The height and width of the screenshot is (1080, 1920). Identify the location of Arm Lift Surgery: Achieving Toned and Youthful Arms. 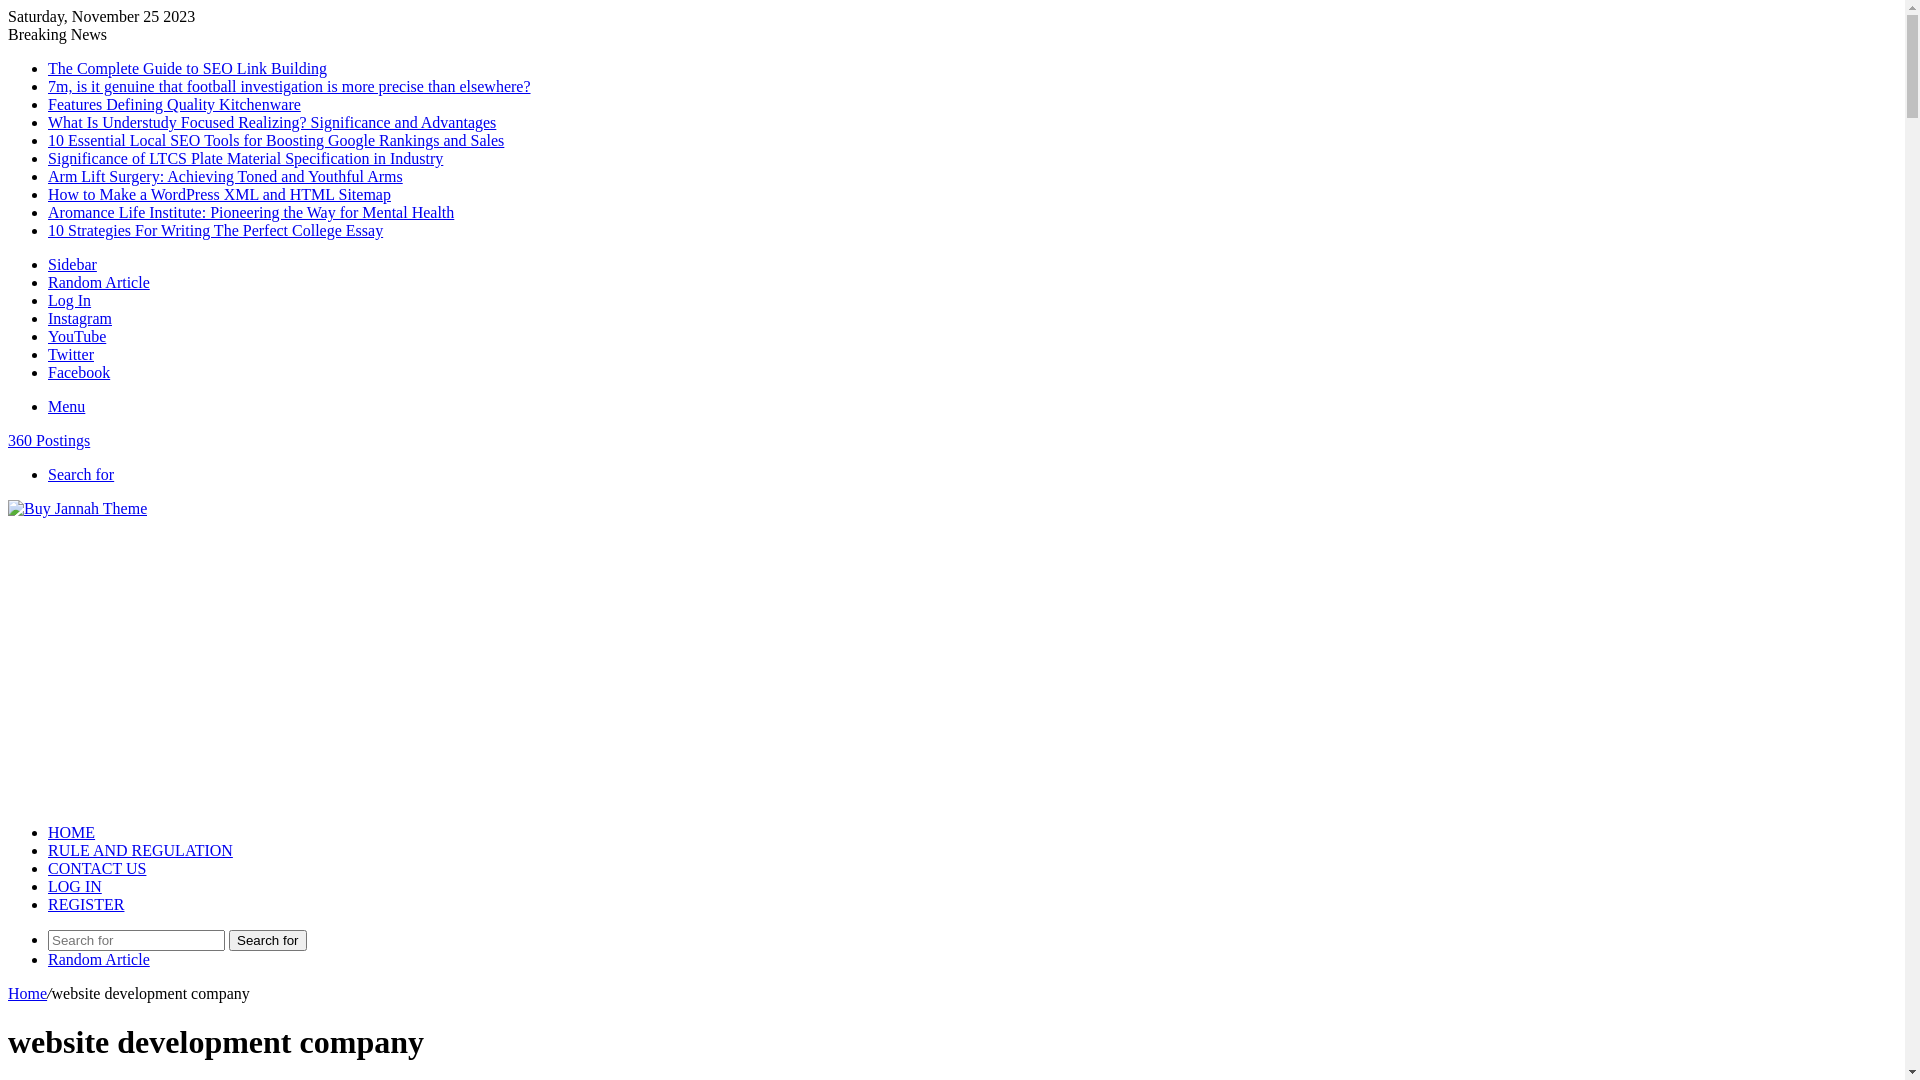
(226, 176).